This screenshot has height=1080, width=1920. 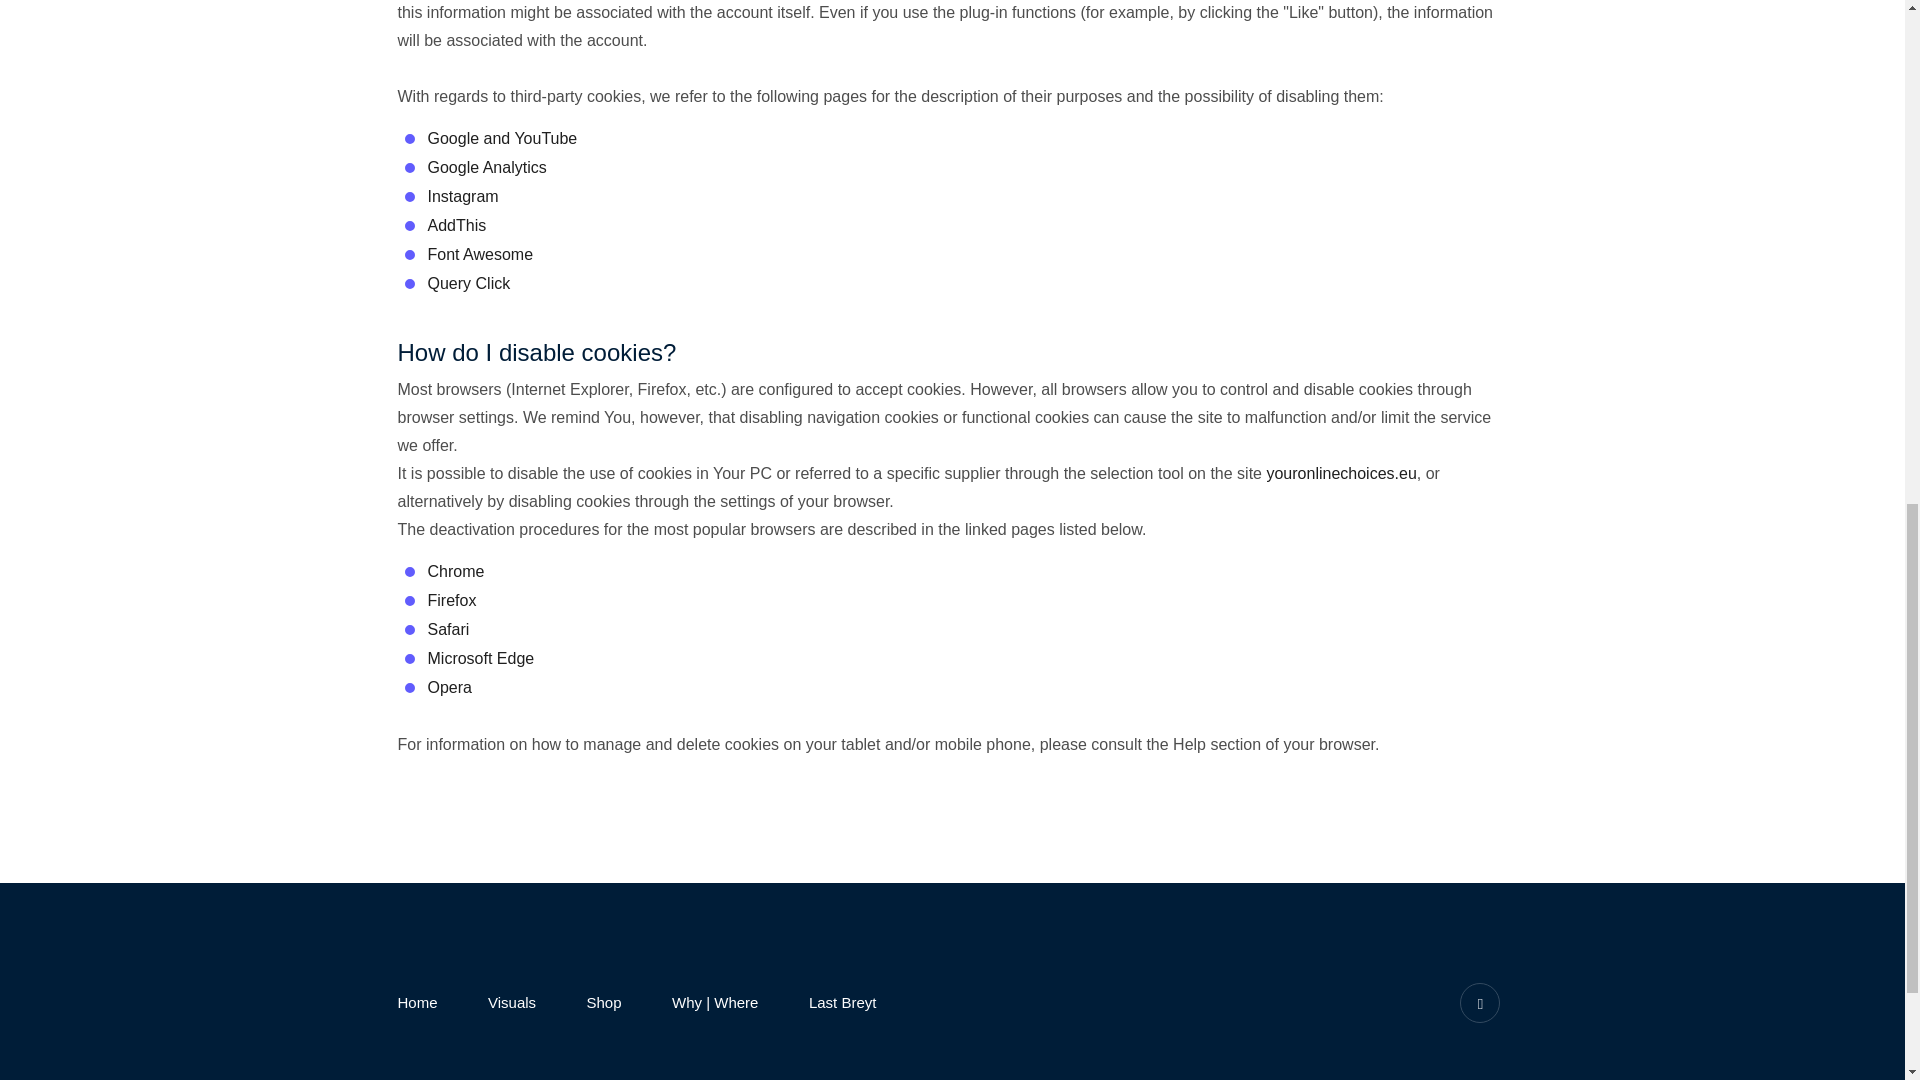 I want to click on Google Analytics, so click(x=488, y=167).